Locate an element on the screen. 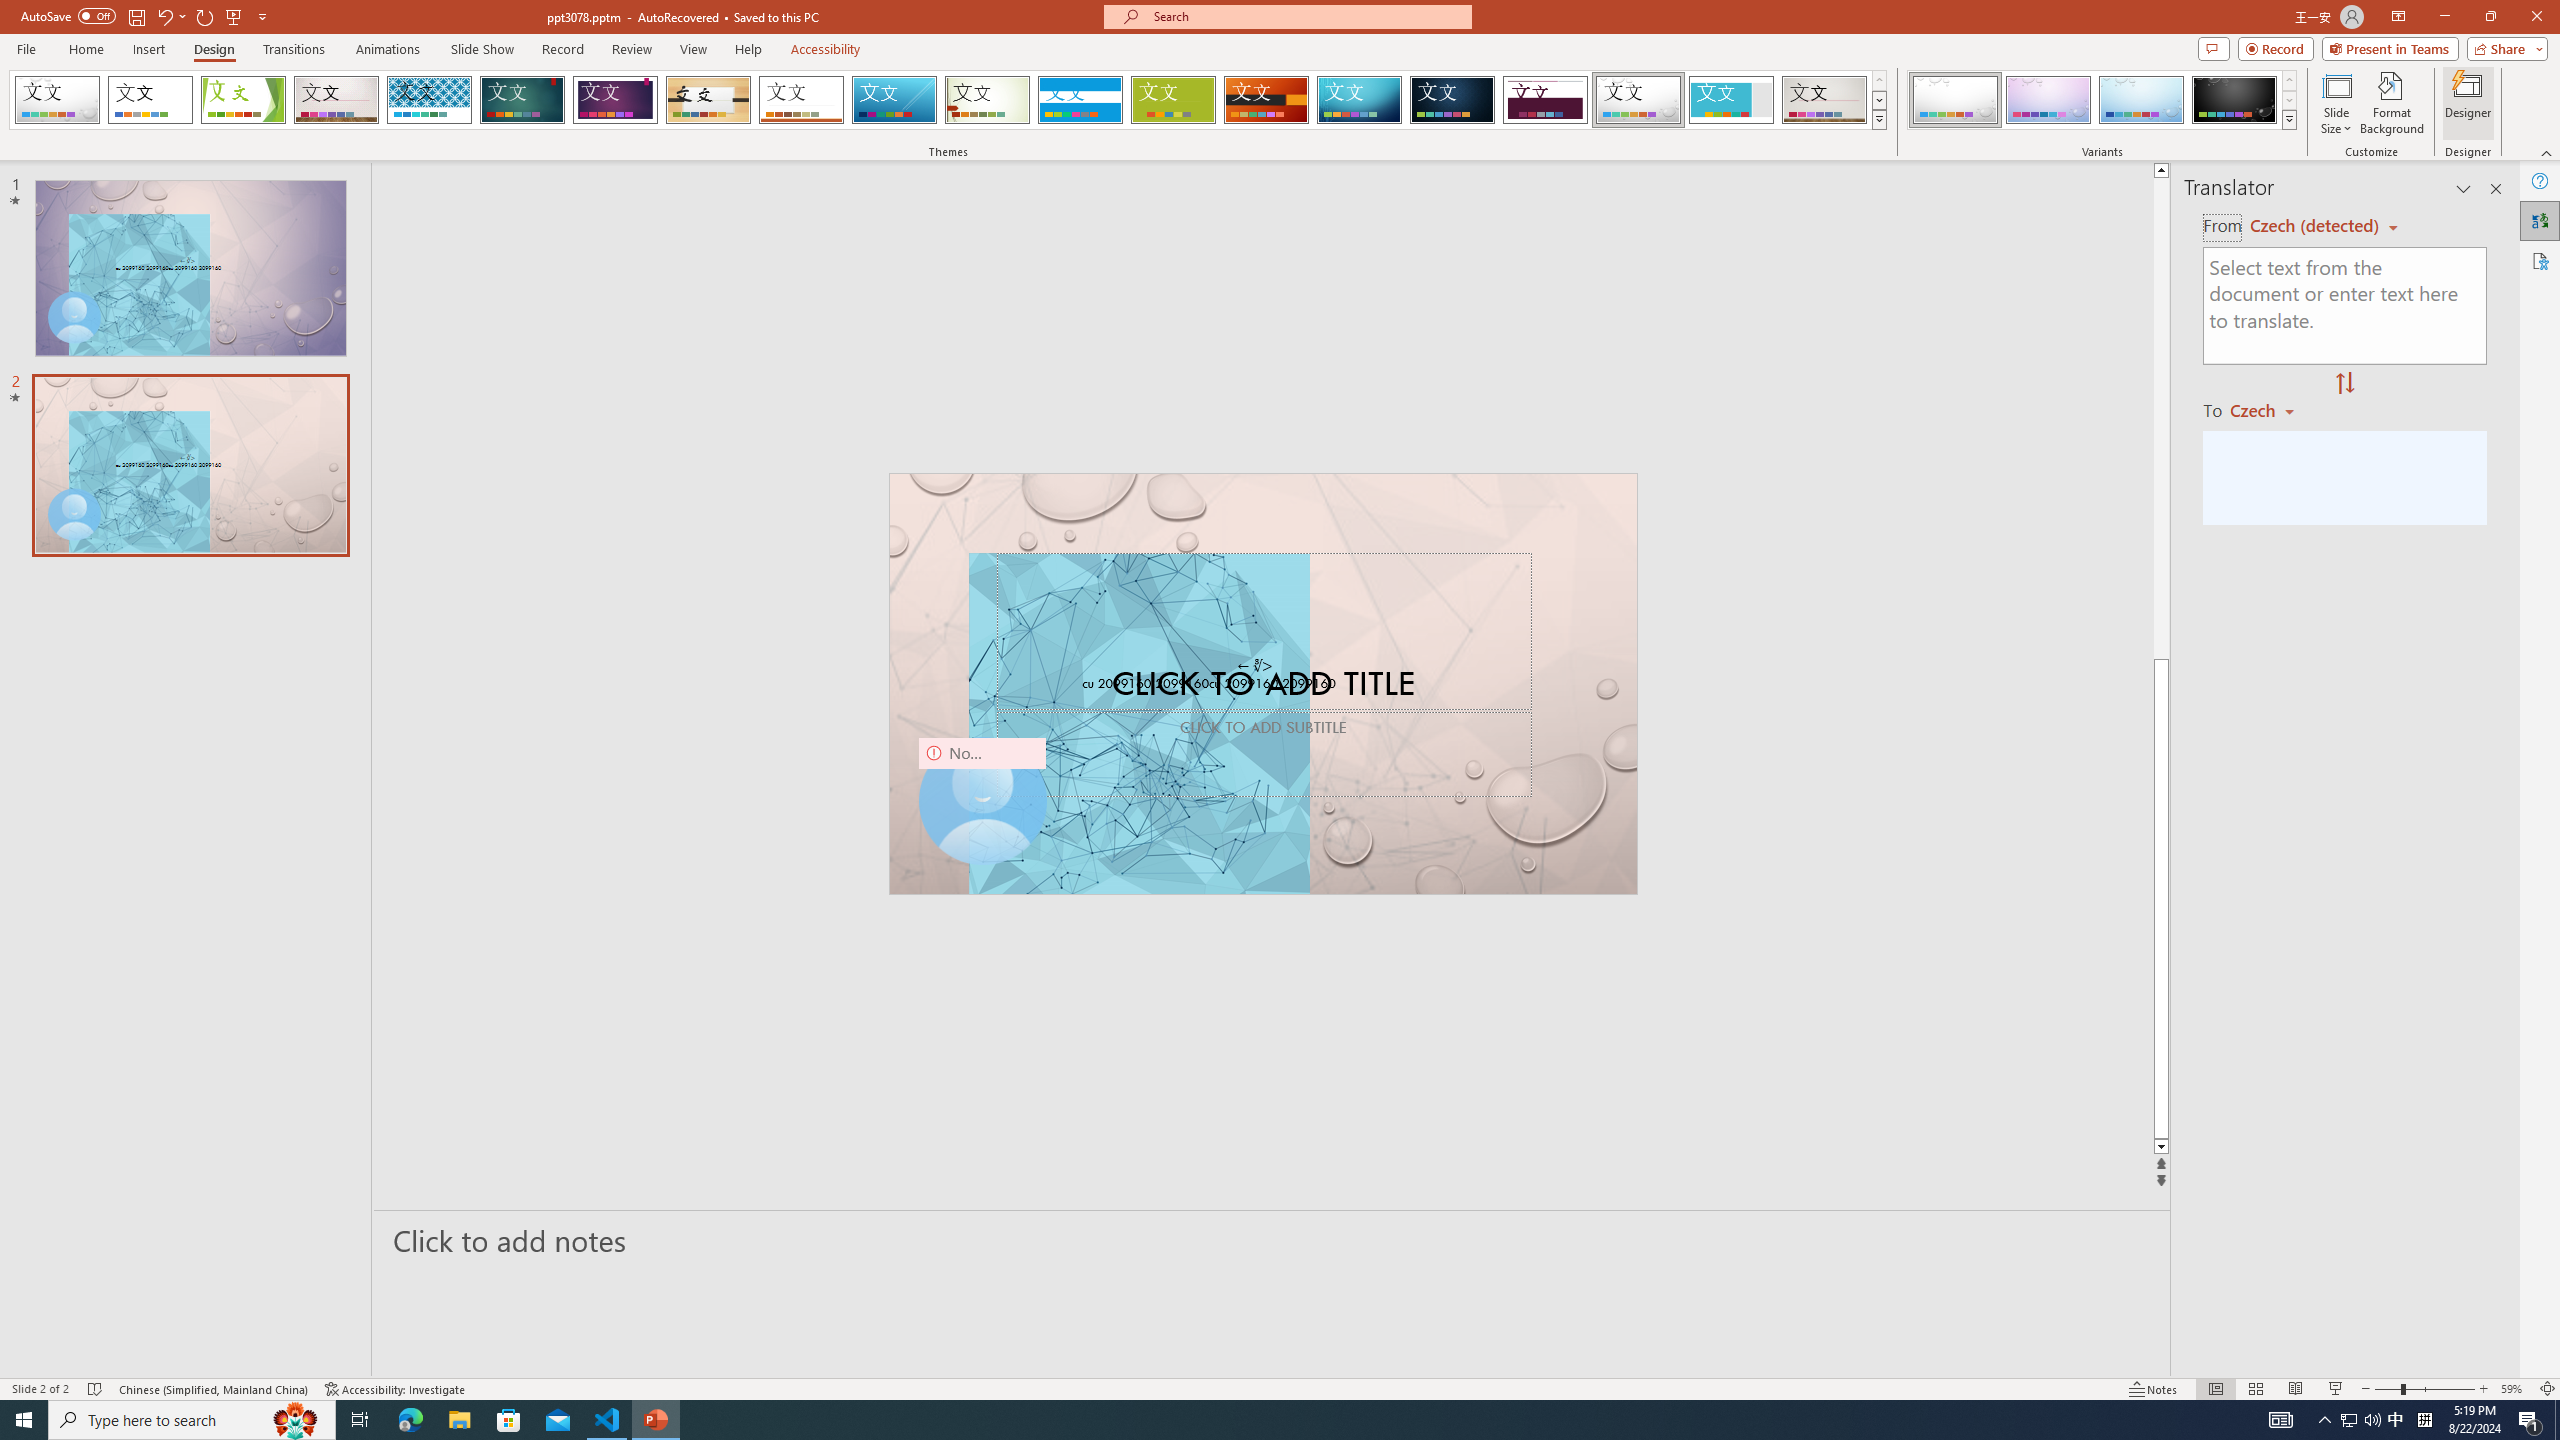 The height and width of the screenshot is (1440, 2560). AutomationID: SlideThemesGallery is located at coordinates (948, 100).